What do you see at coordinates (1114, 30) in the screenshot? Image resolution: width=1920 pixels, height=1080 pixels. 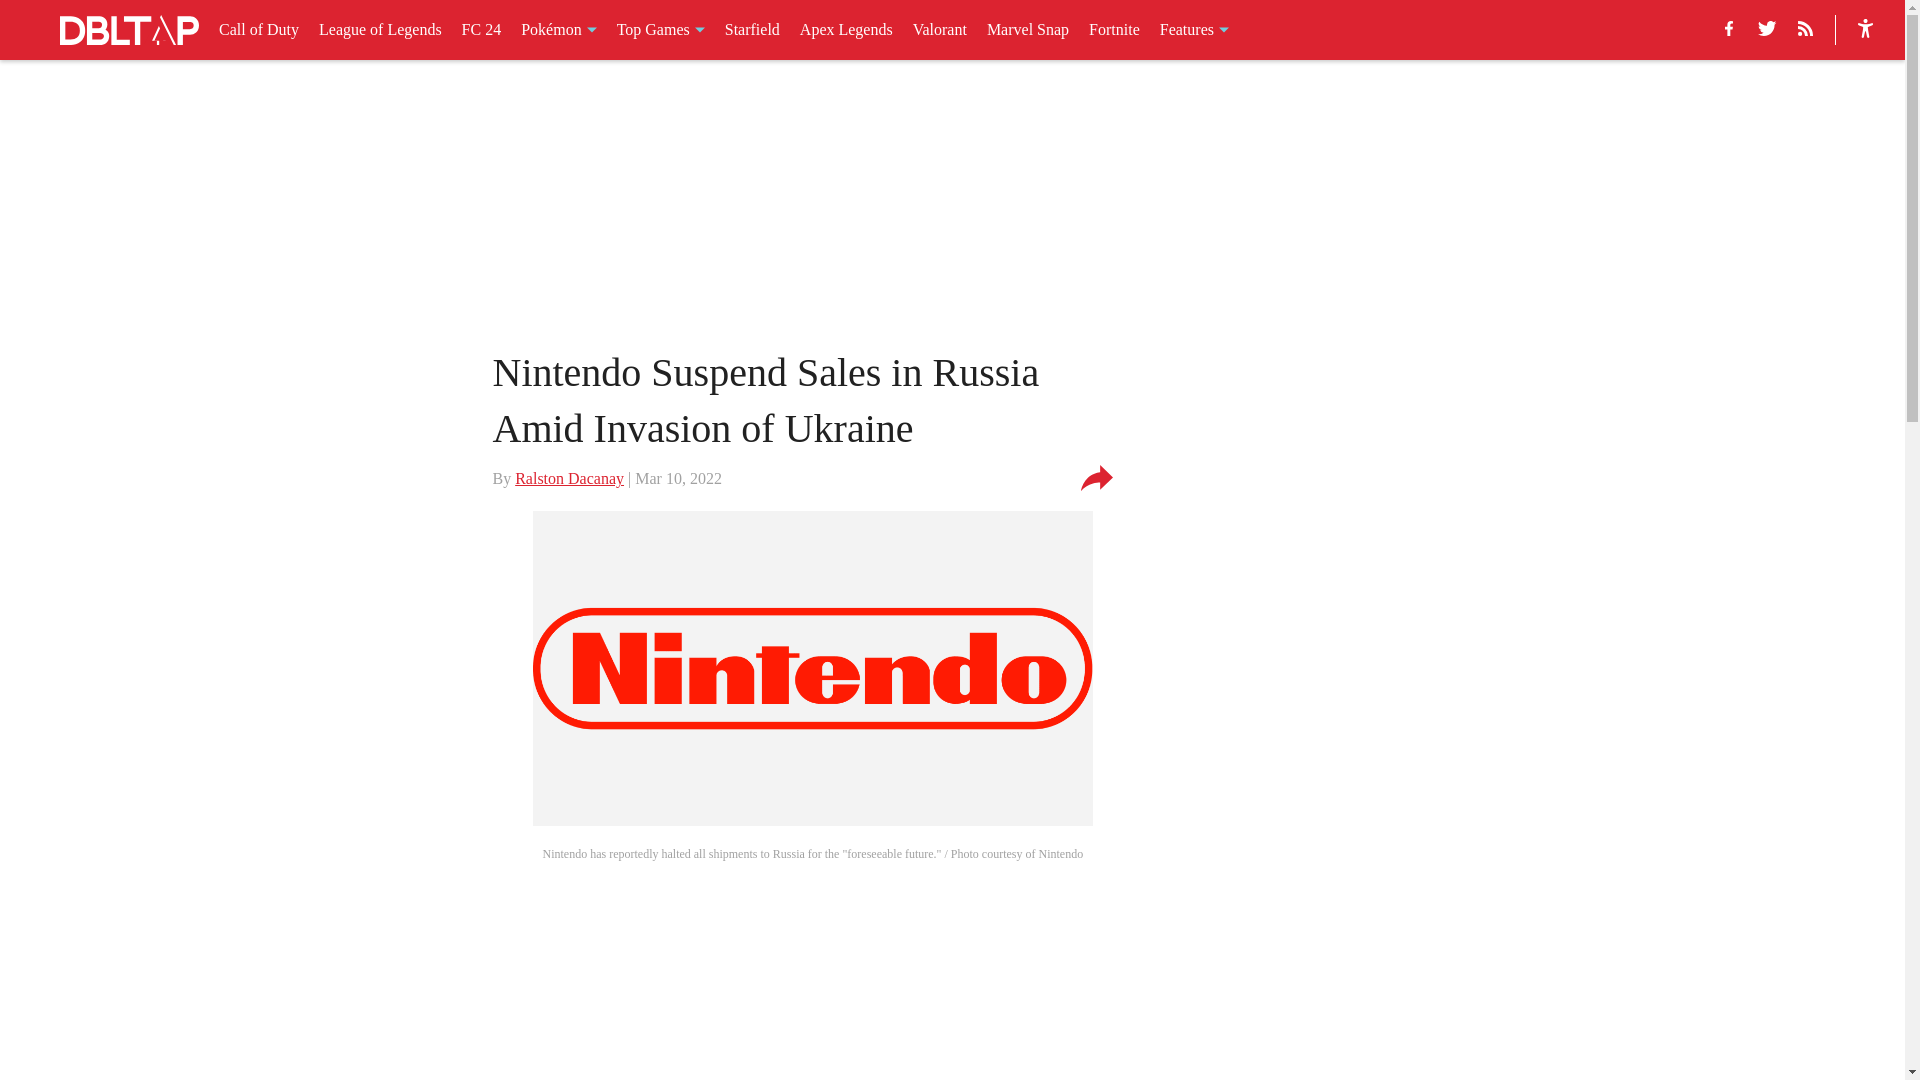 I see `Fortnite` at bounding box center [1114, 30].